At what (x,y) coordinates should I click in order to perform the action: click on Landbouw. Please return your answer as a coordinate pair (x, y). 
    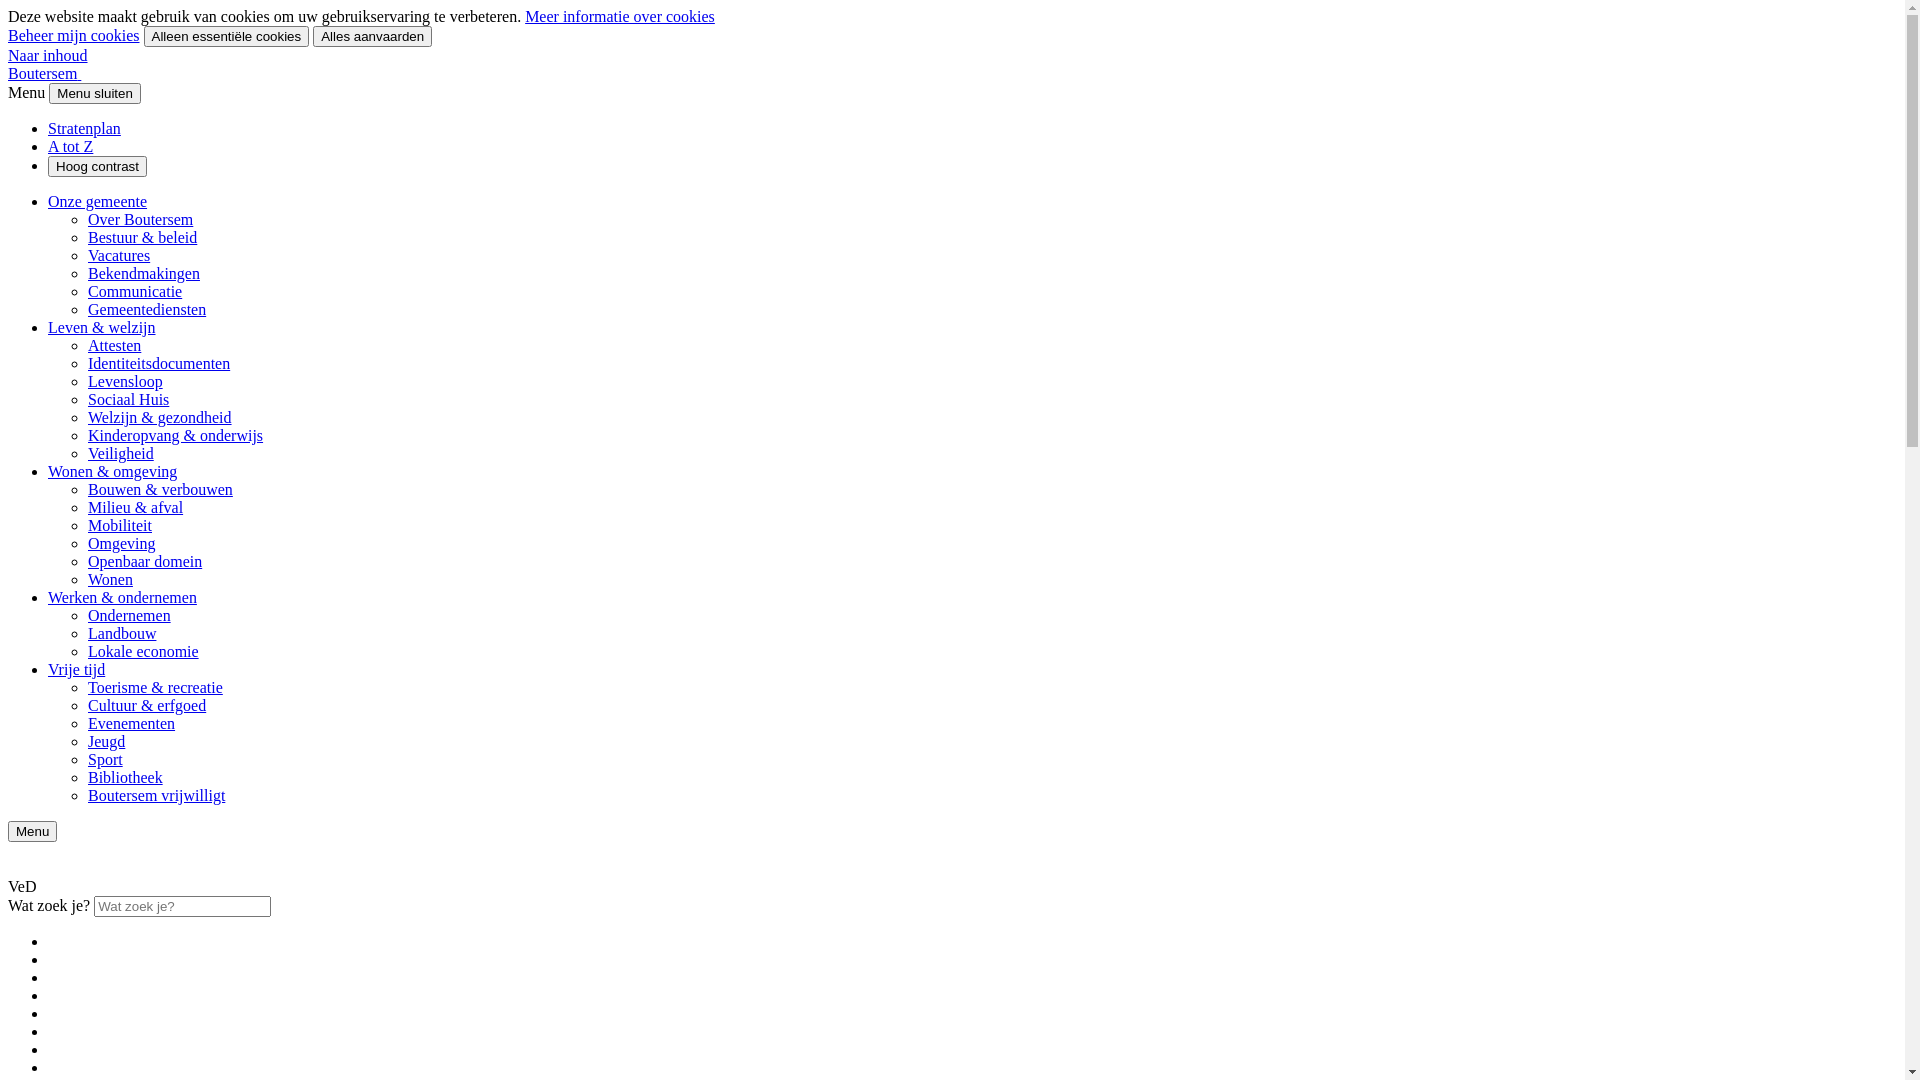
    Looking at the image, I should click on (122, 634).